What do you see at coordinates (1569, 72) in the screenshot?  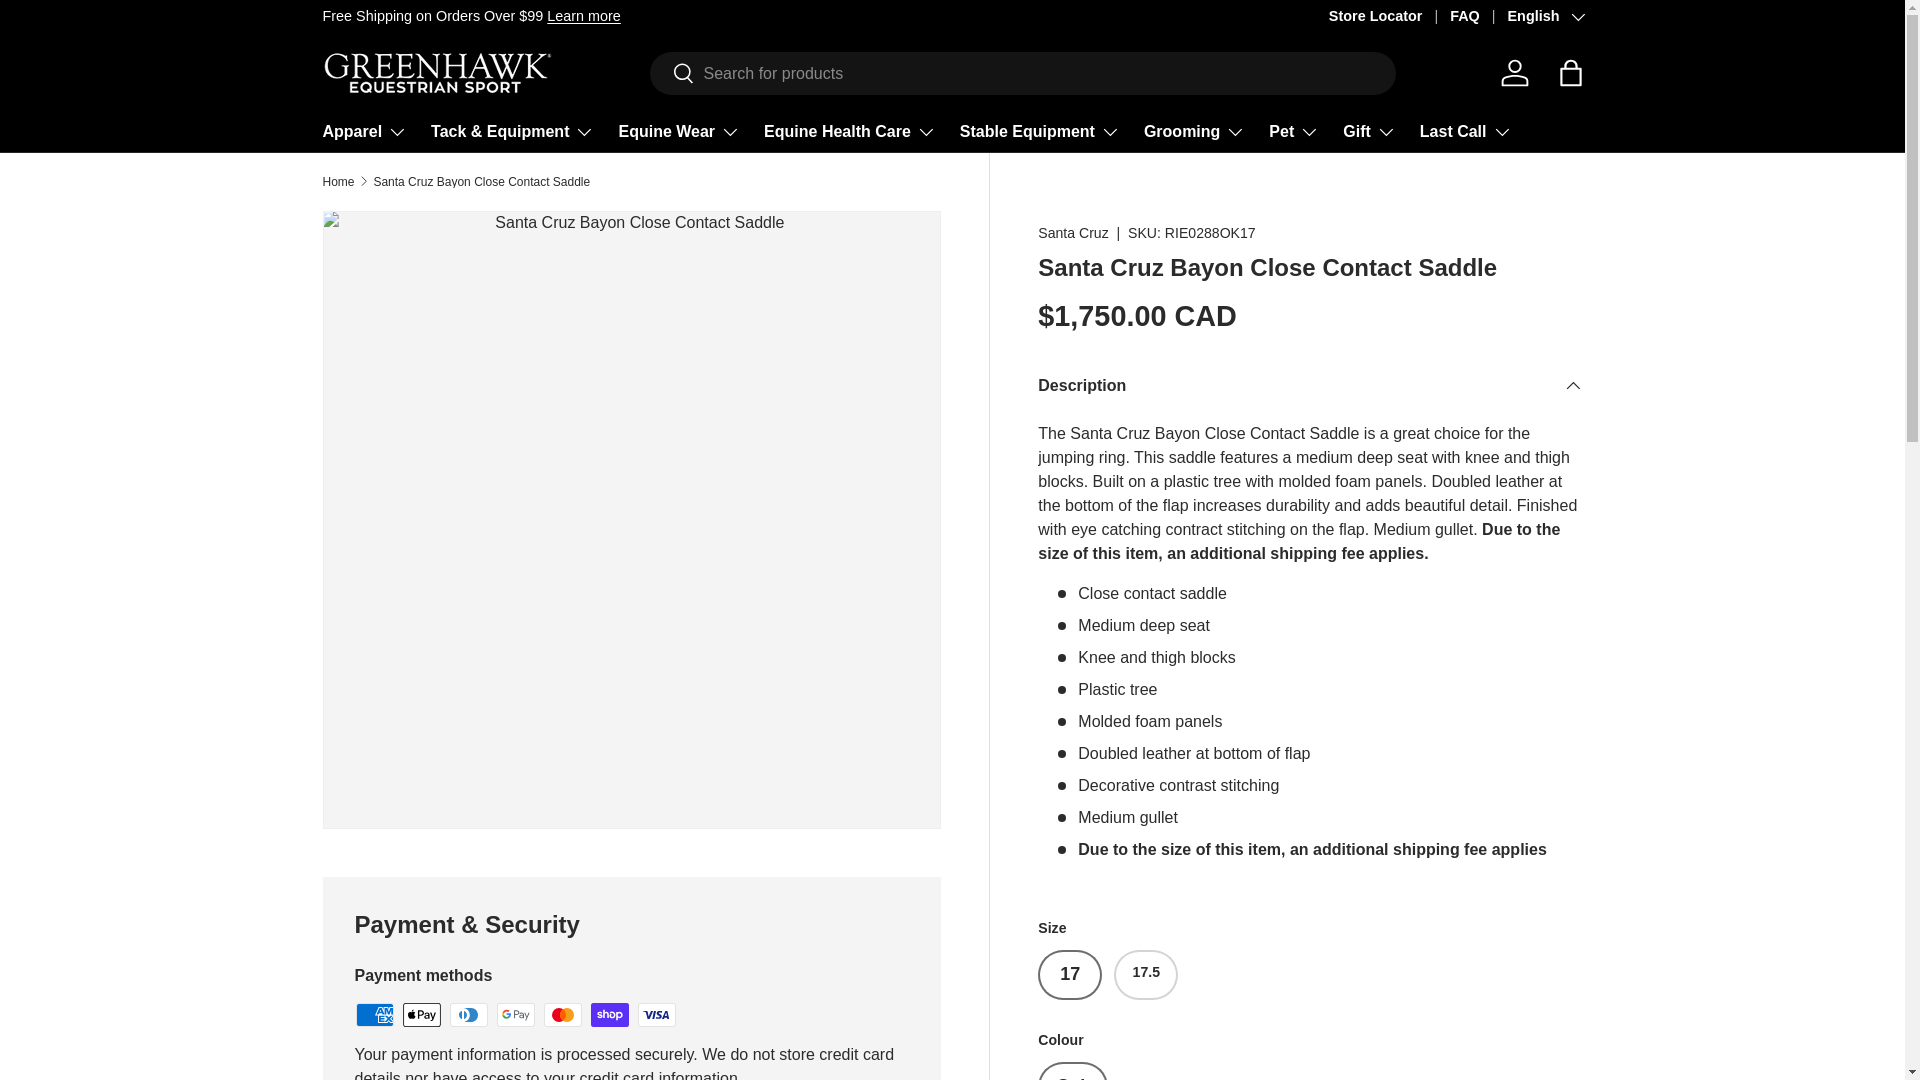 I see `Bag` at bounding box center [1569, 72].